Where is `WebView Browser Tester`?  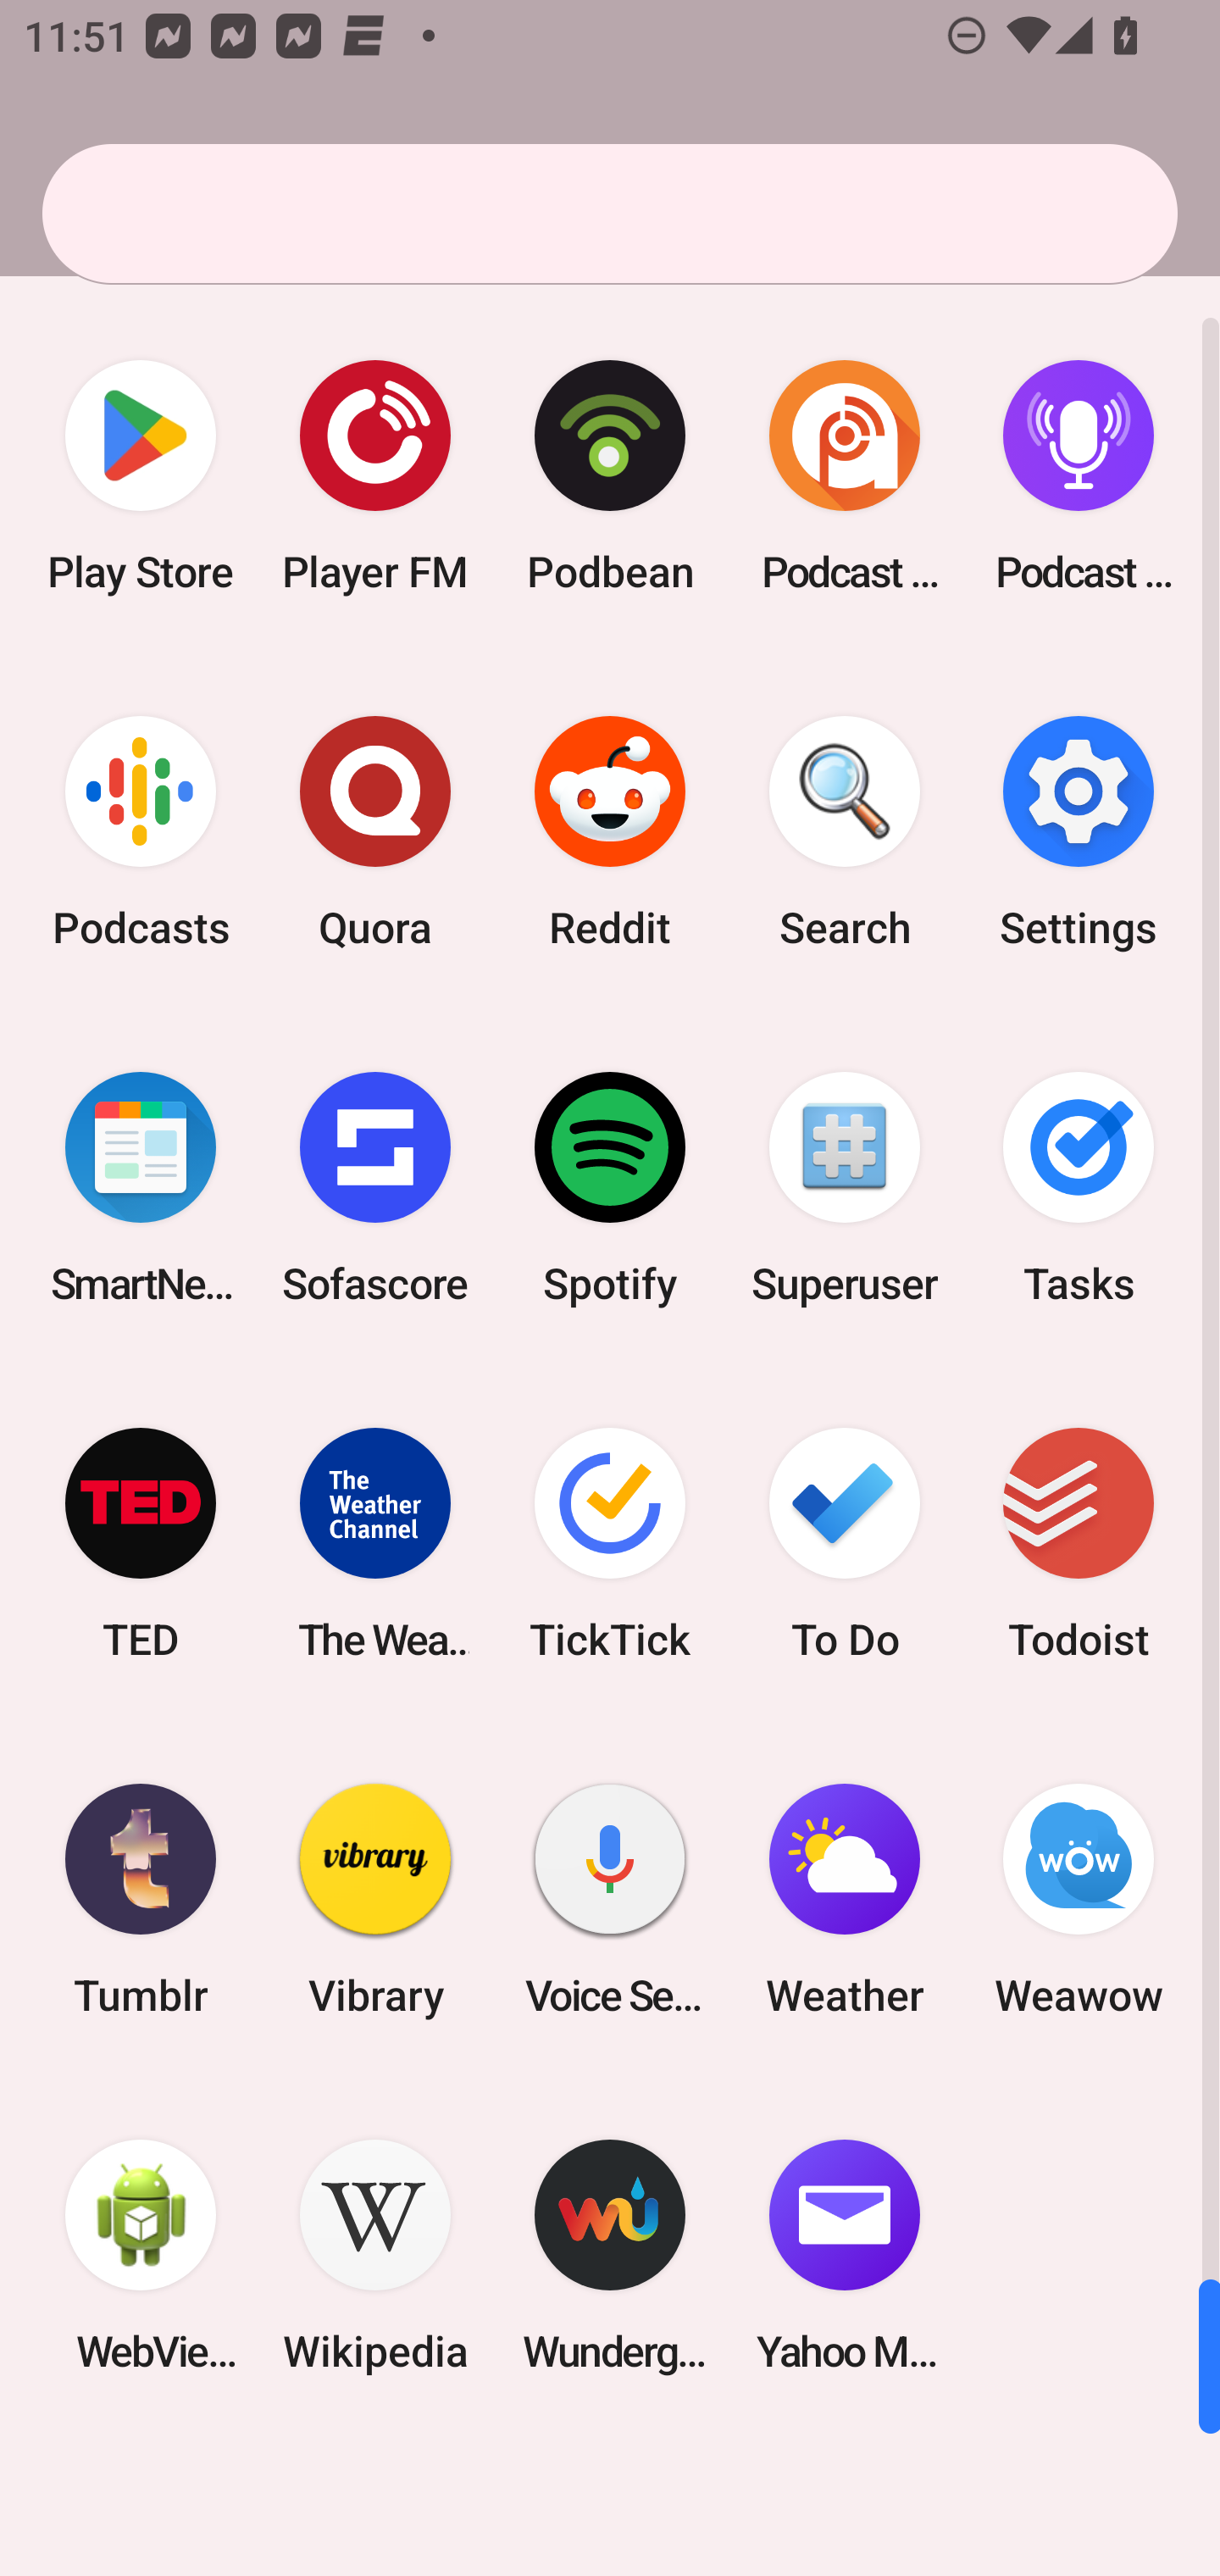
WebView Browser Tester is located at coordinates (141, 2256).